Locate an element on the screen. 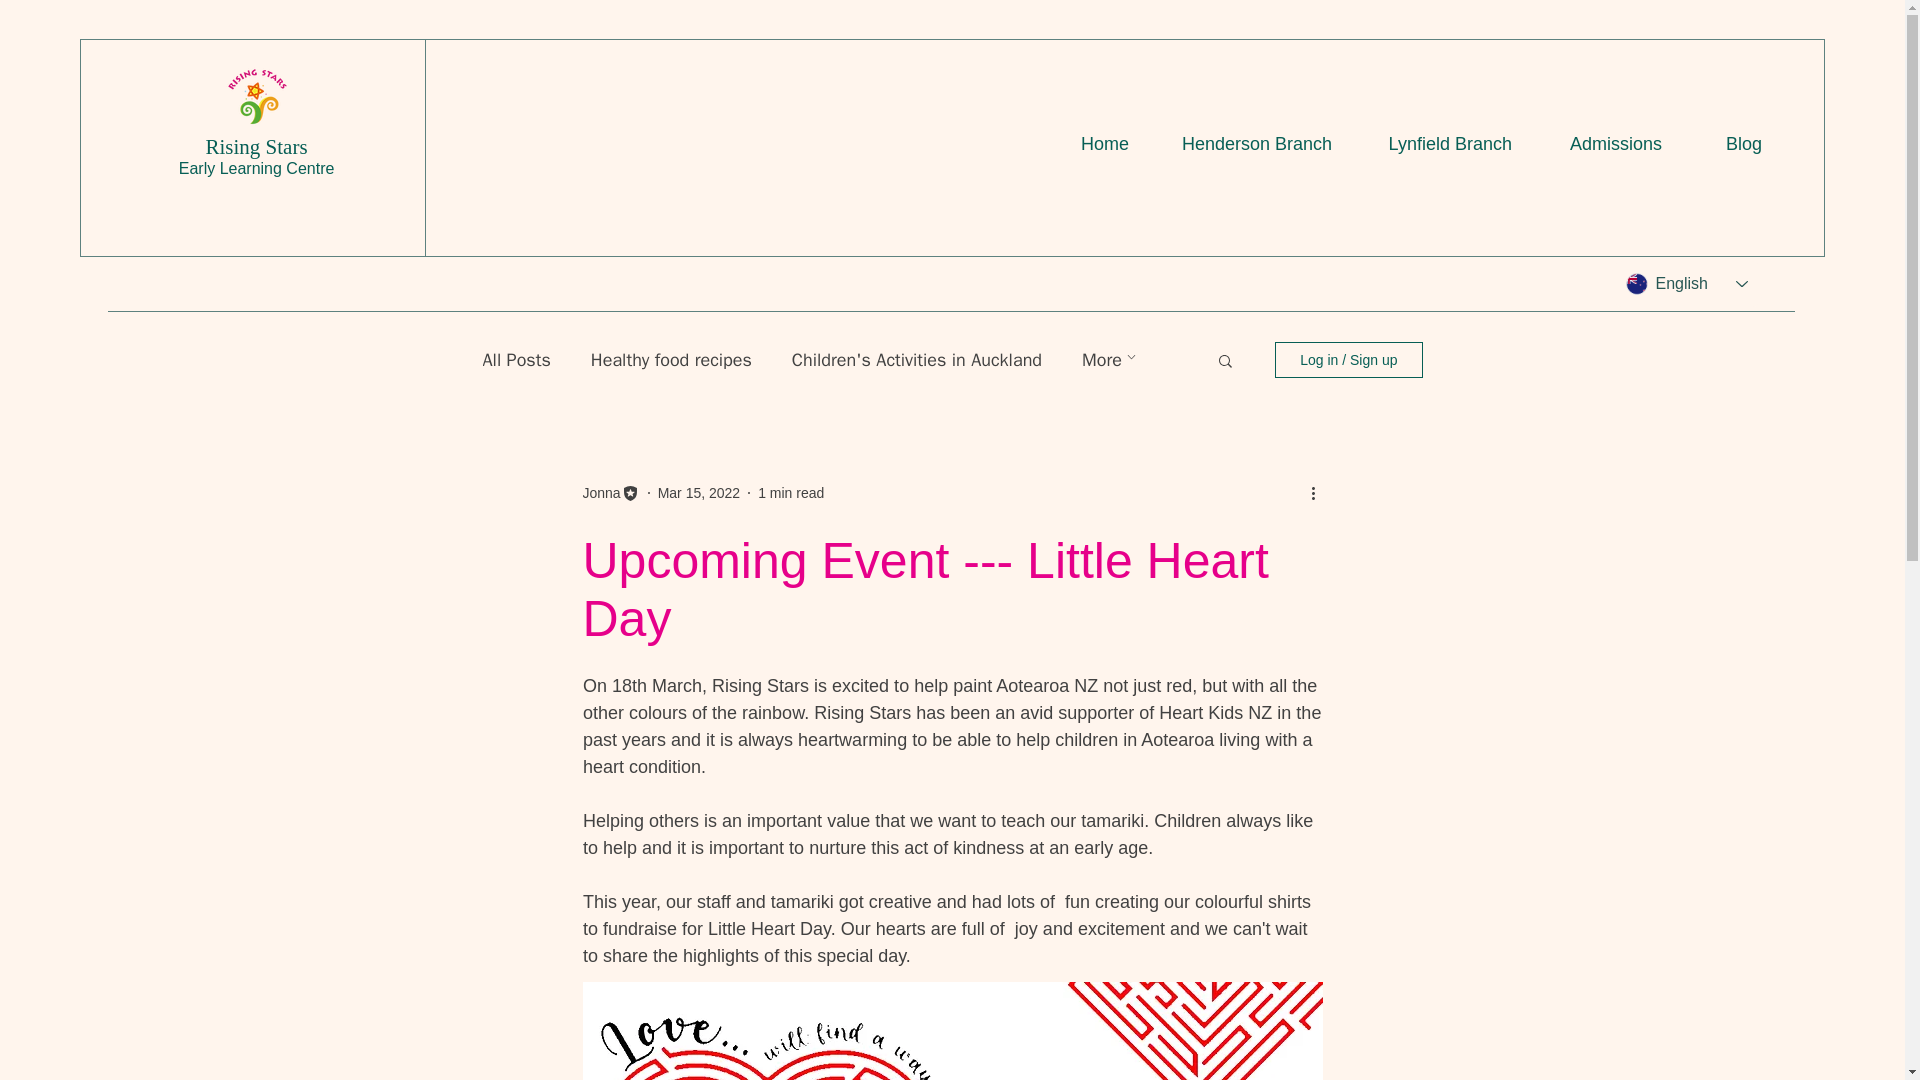 This screenshot has width=1920, height=1080. Home is located at coordinates (1086, 143).